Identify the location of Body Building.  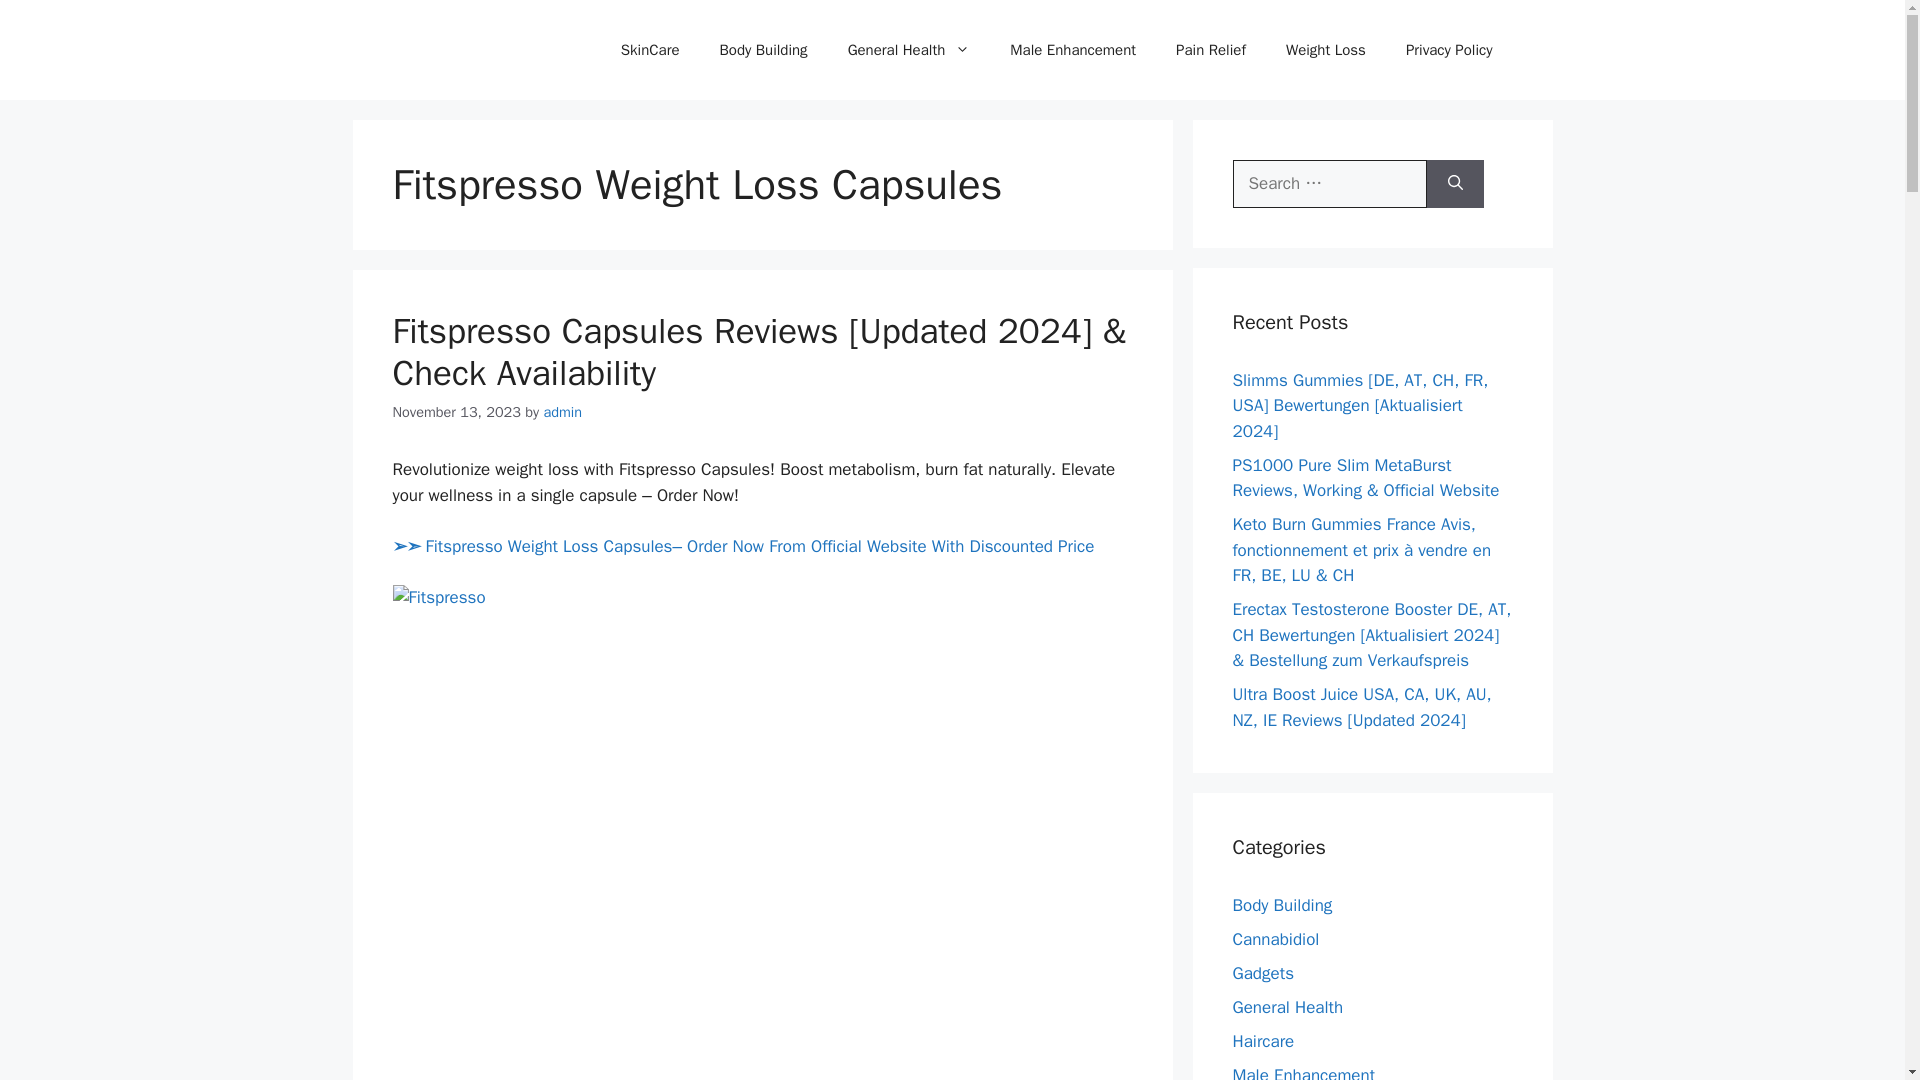
(764, 50).